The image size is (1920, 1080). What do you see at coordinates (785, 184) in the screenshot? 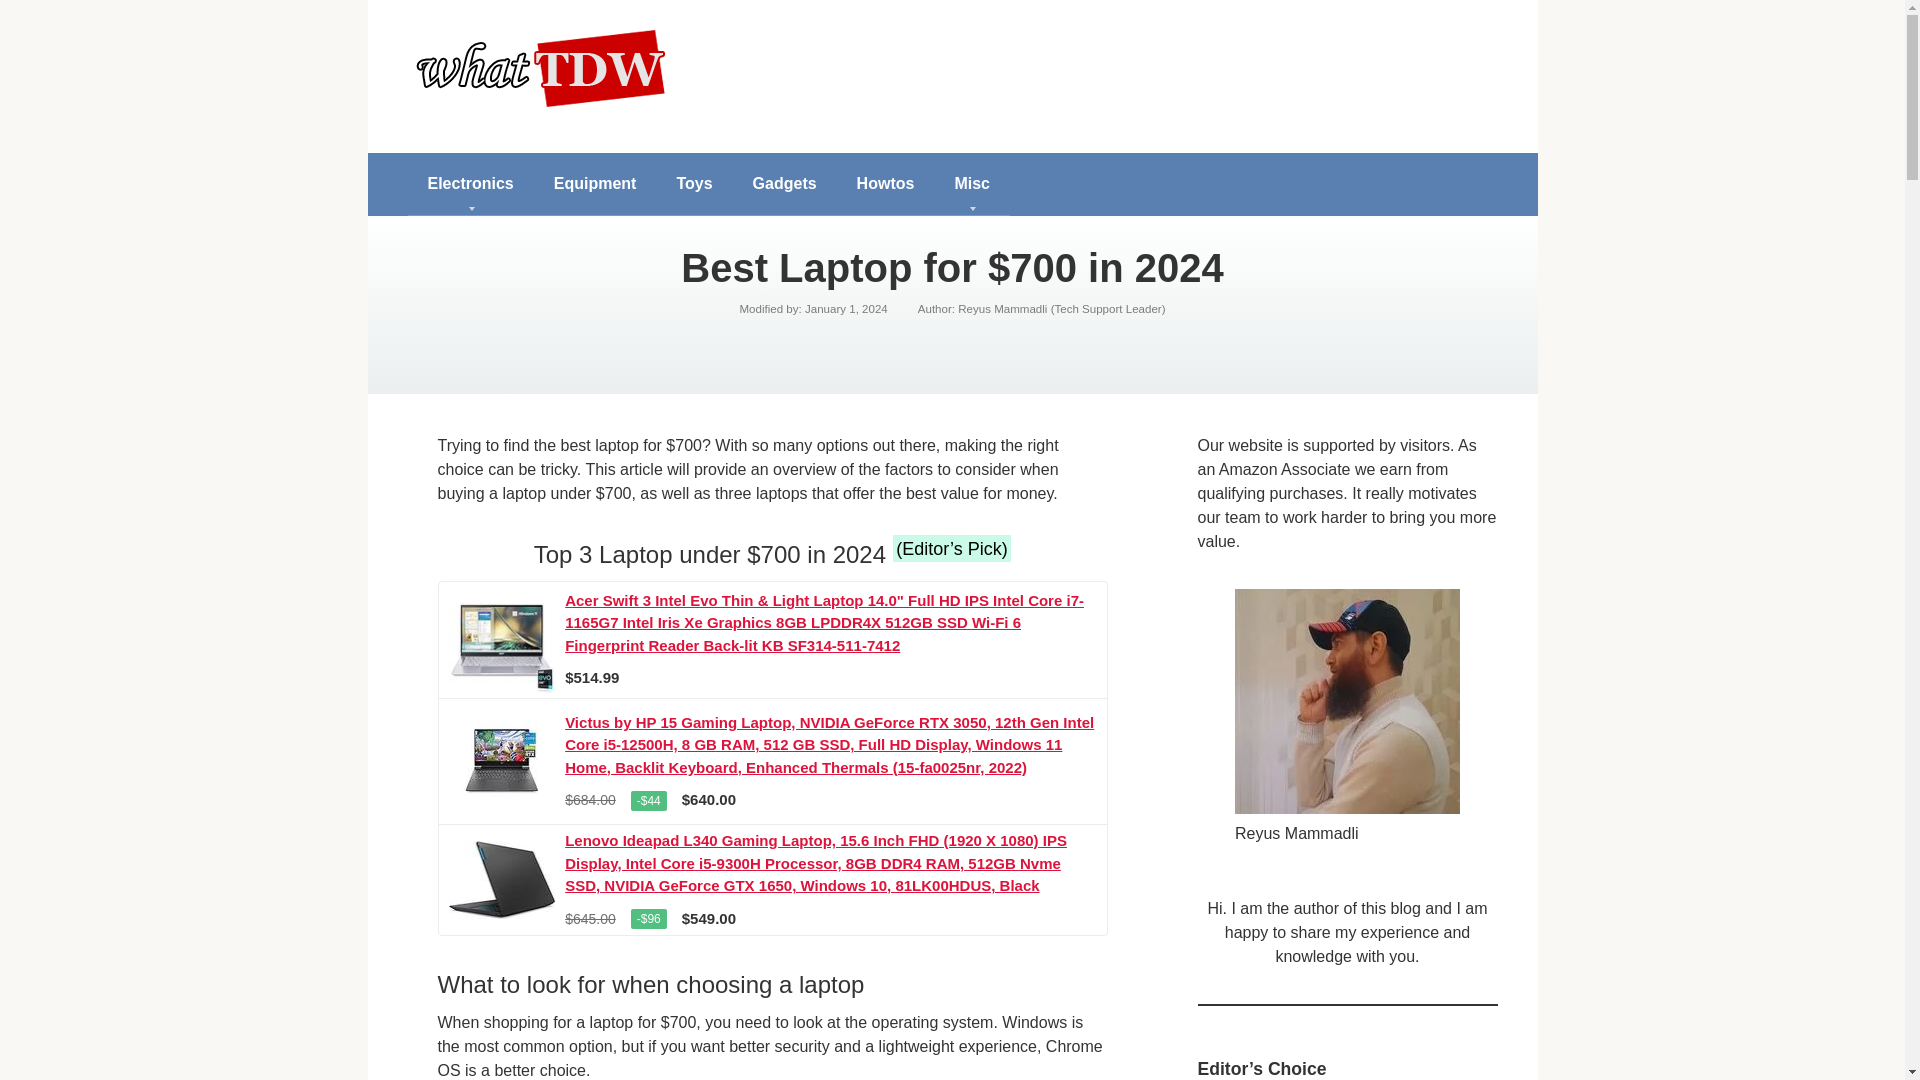
I see `Gadgets` at bounding box center [785, 184].